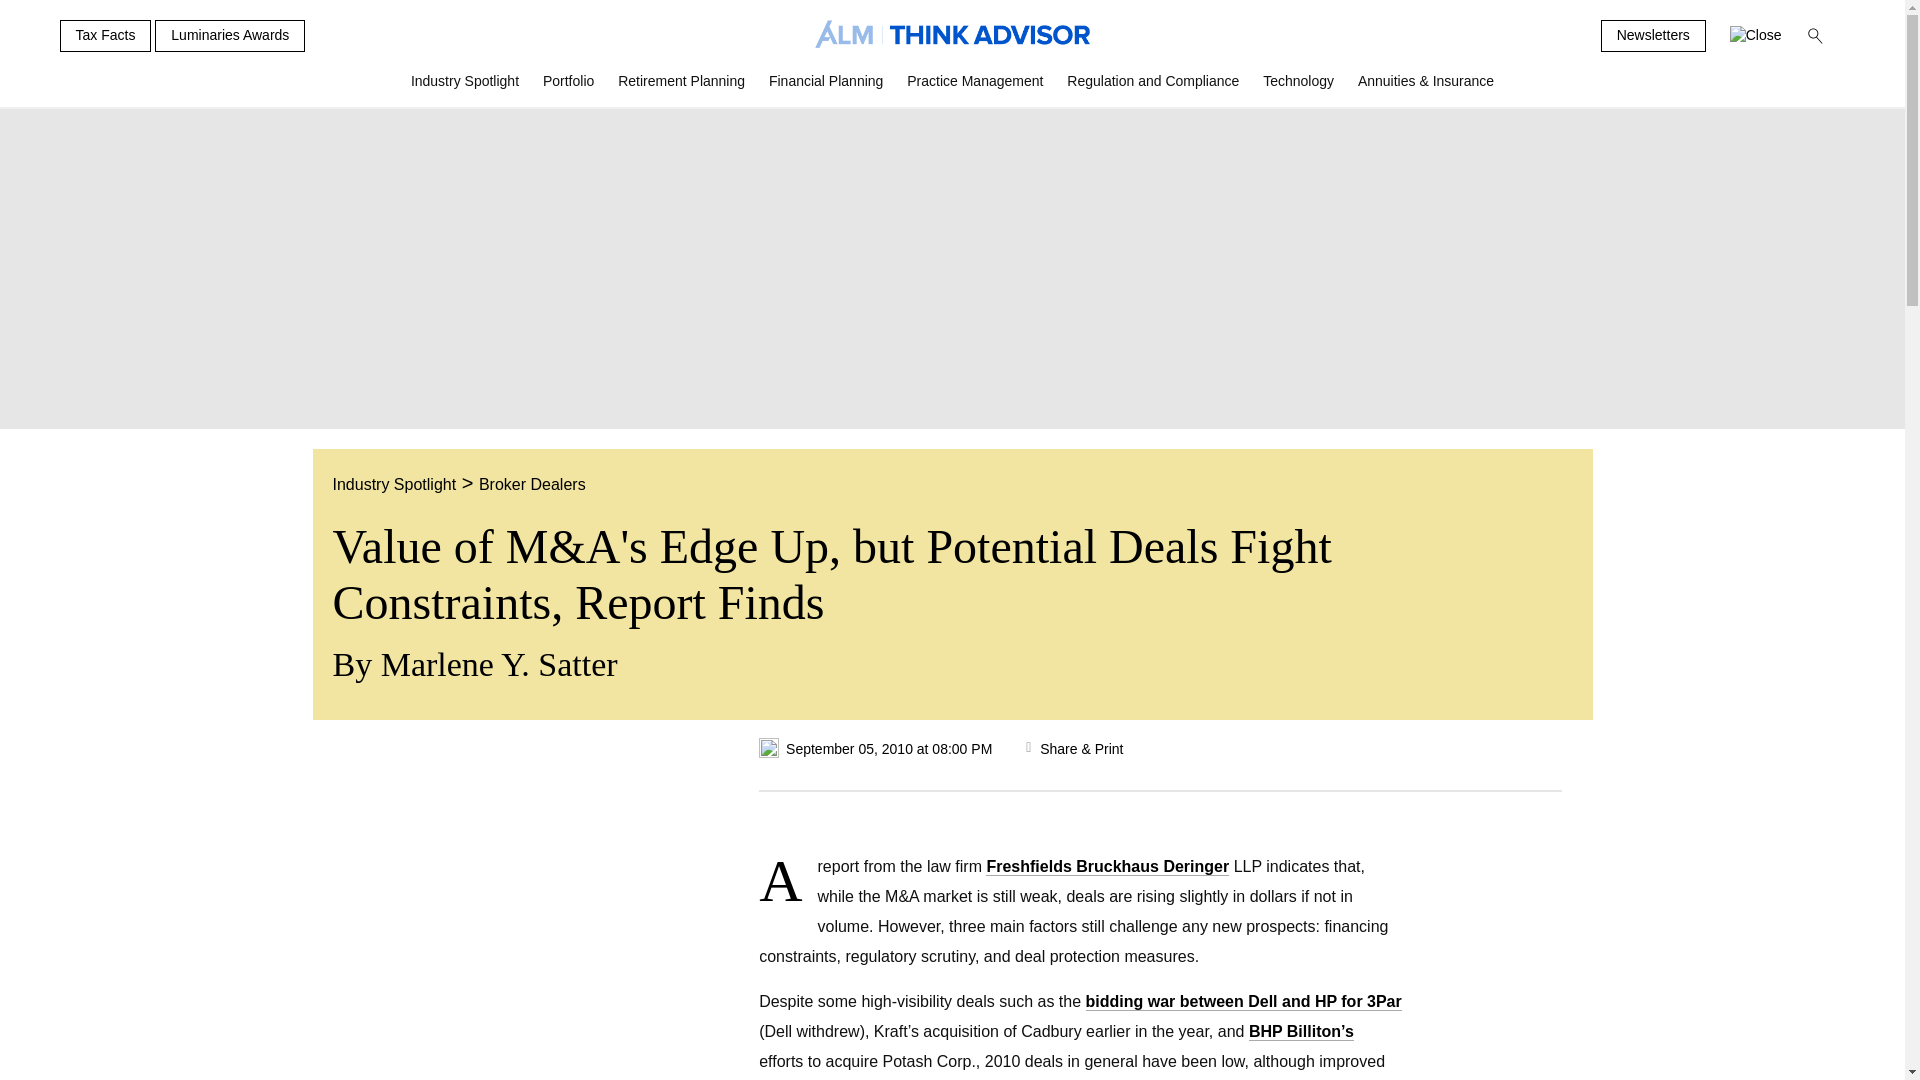  Describe the element at coordinates (105, 36) in the screenshot. I see `Tax Facts` at that location.